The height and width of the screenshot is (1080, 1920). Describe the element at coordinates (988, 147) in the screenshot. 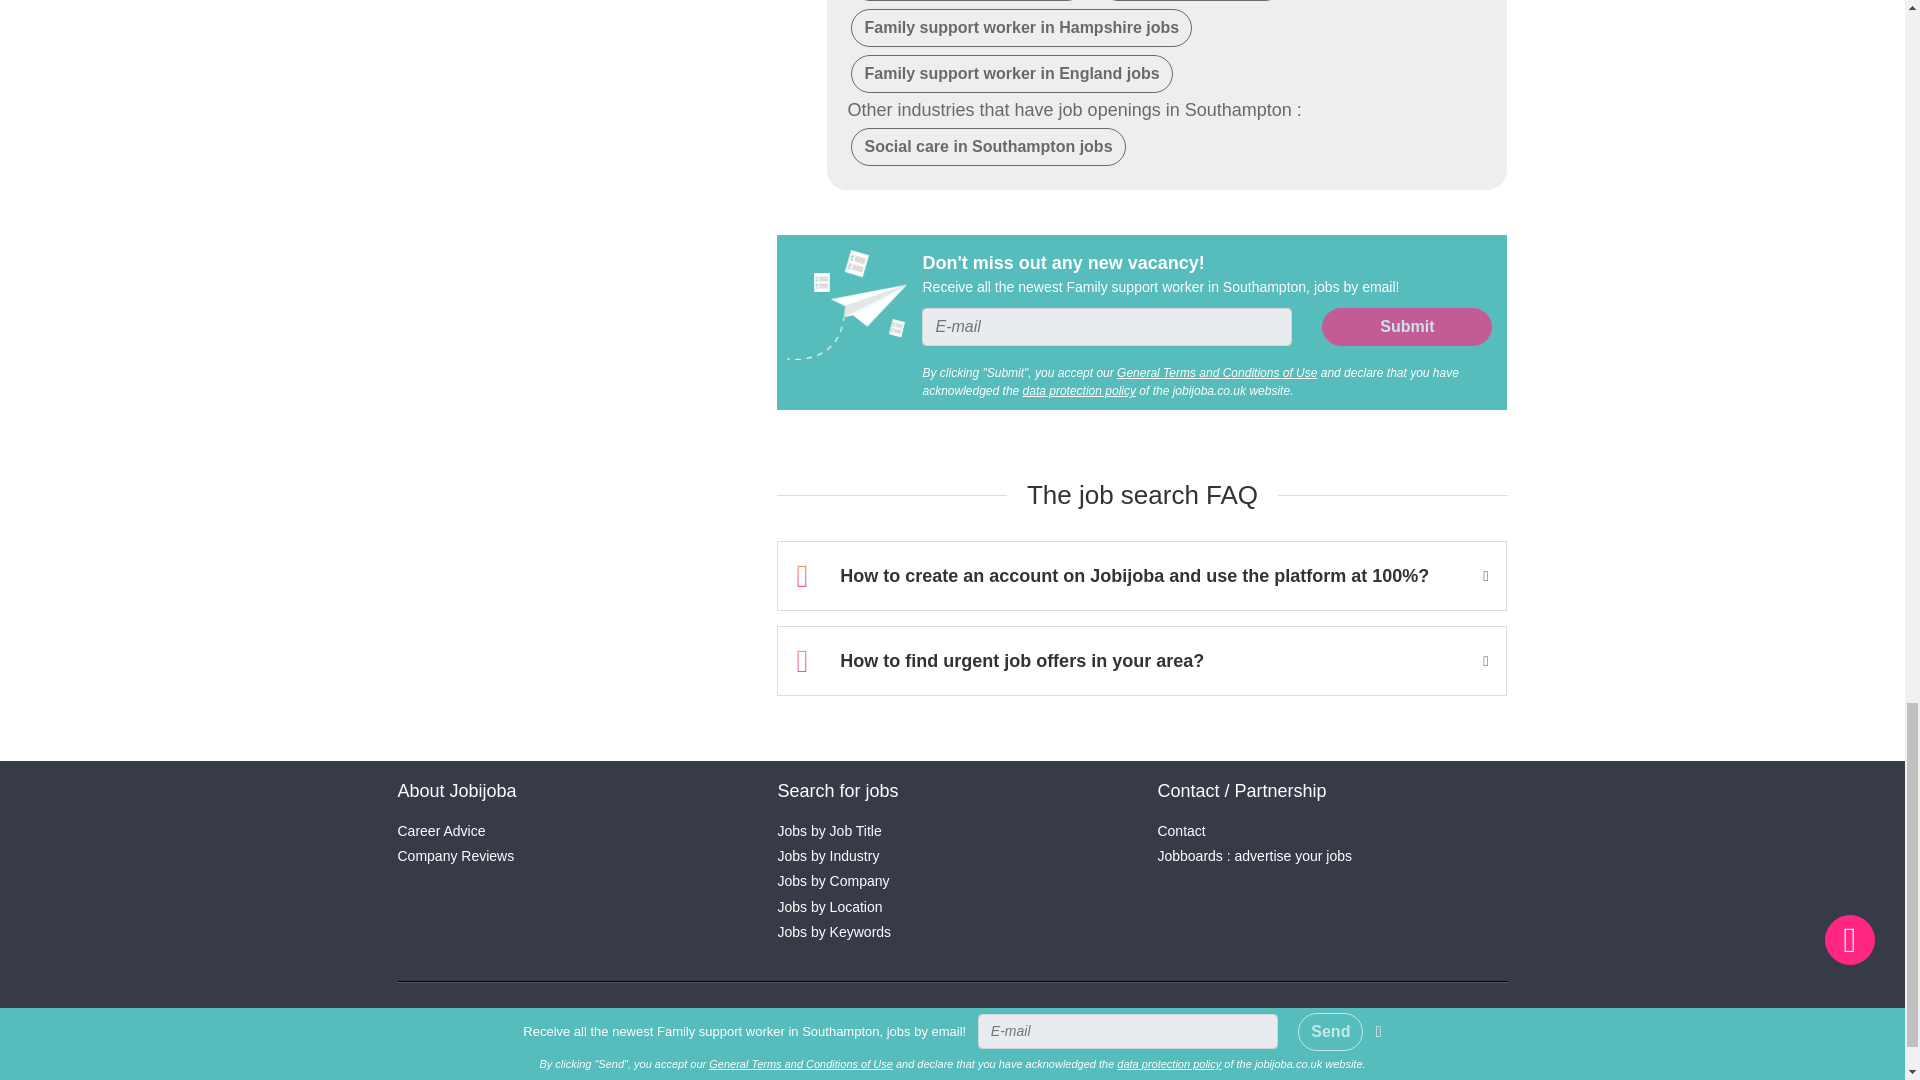

I see `Social care in Southampton jobs` at that location.